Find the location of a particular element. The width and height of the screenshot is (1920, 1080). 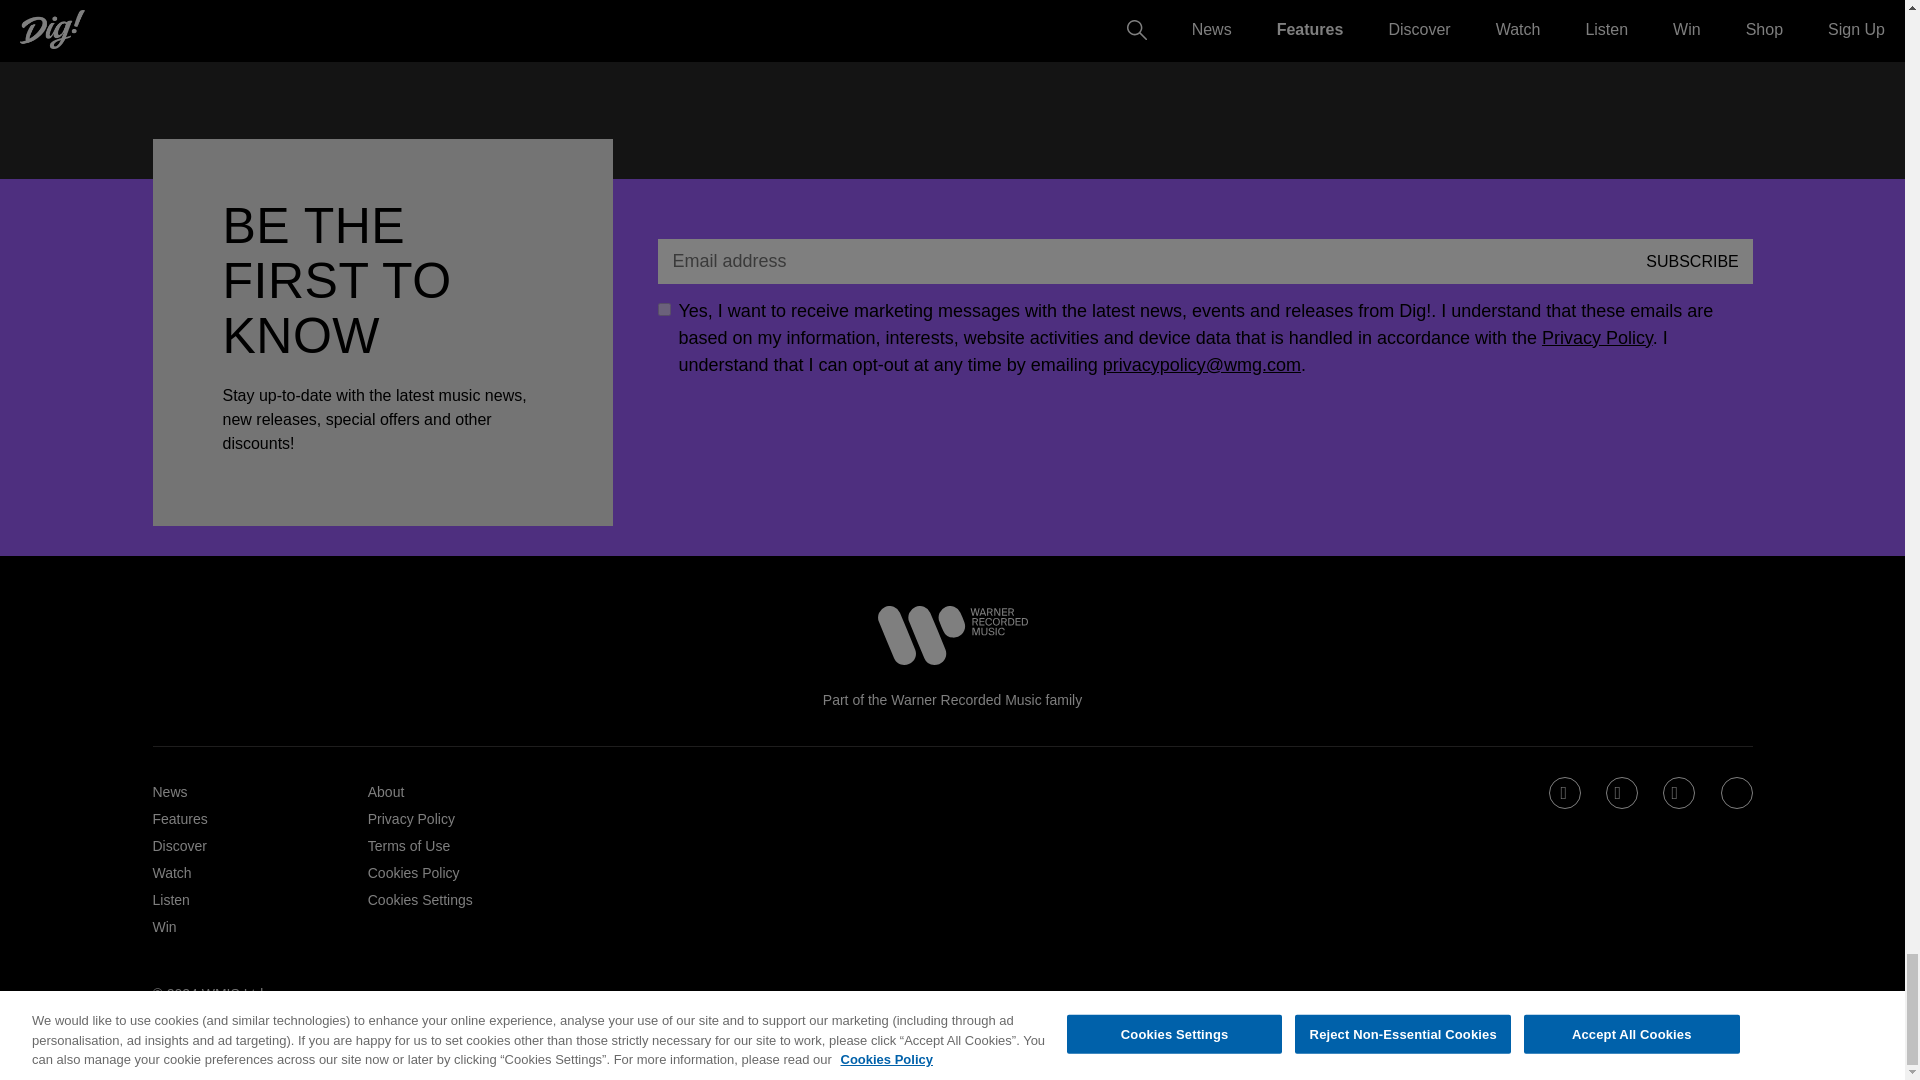

YouTube is located at coordinates (1738, 794).